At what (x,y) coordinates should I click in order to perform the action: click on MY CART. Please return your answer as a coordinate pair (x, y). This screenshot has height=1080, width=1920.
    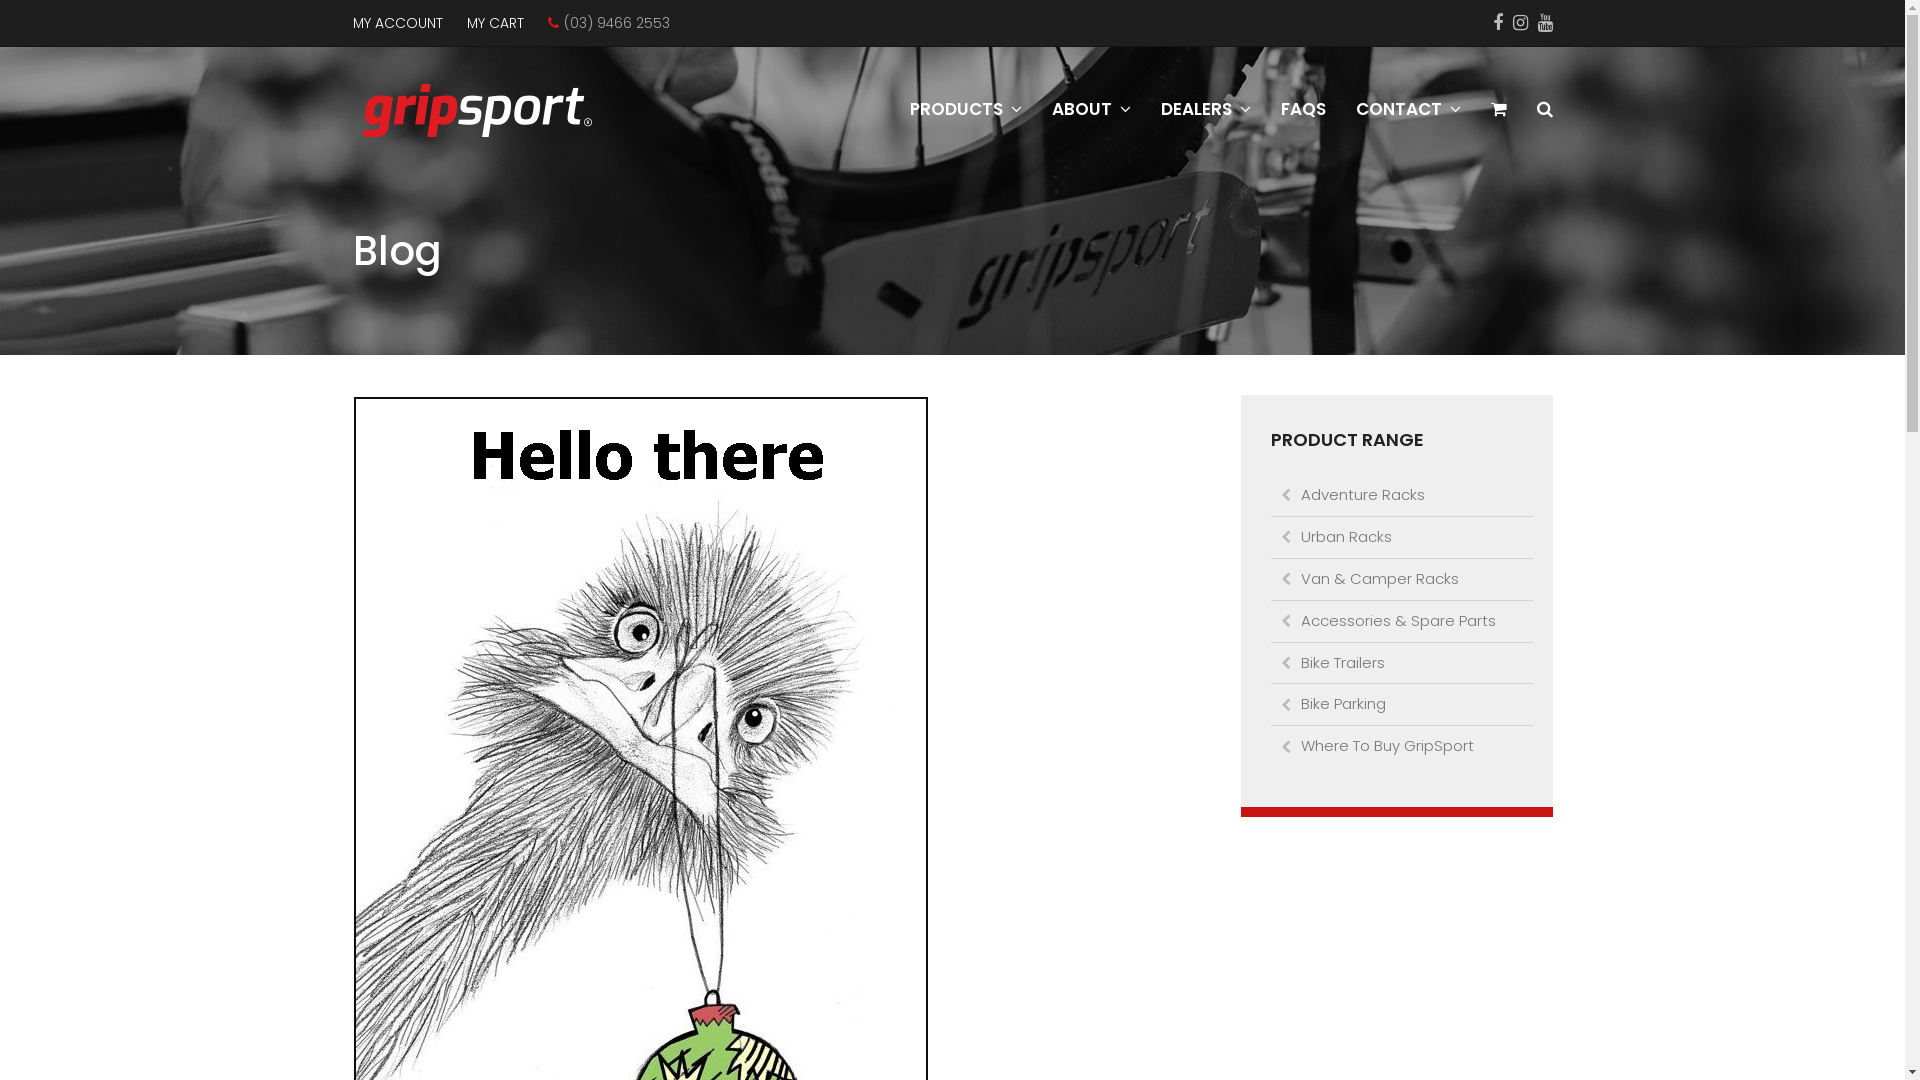
    Looking at the image, I should click on (494, 23).